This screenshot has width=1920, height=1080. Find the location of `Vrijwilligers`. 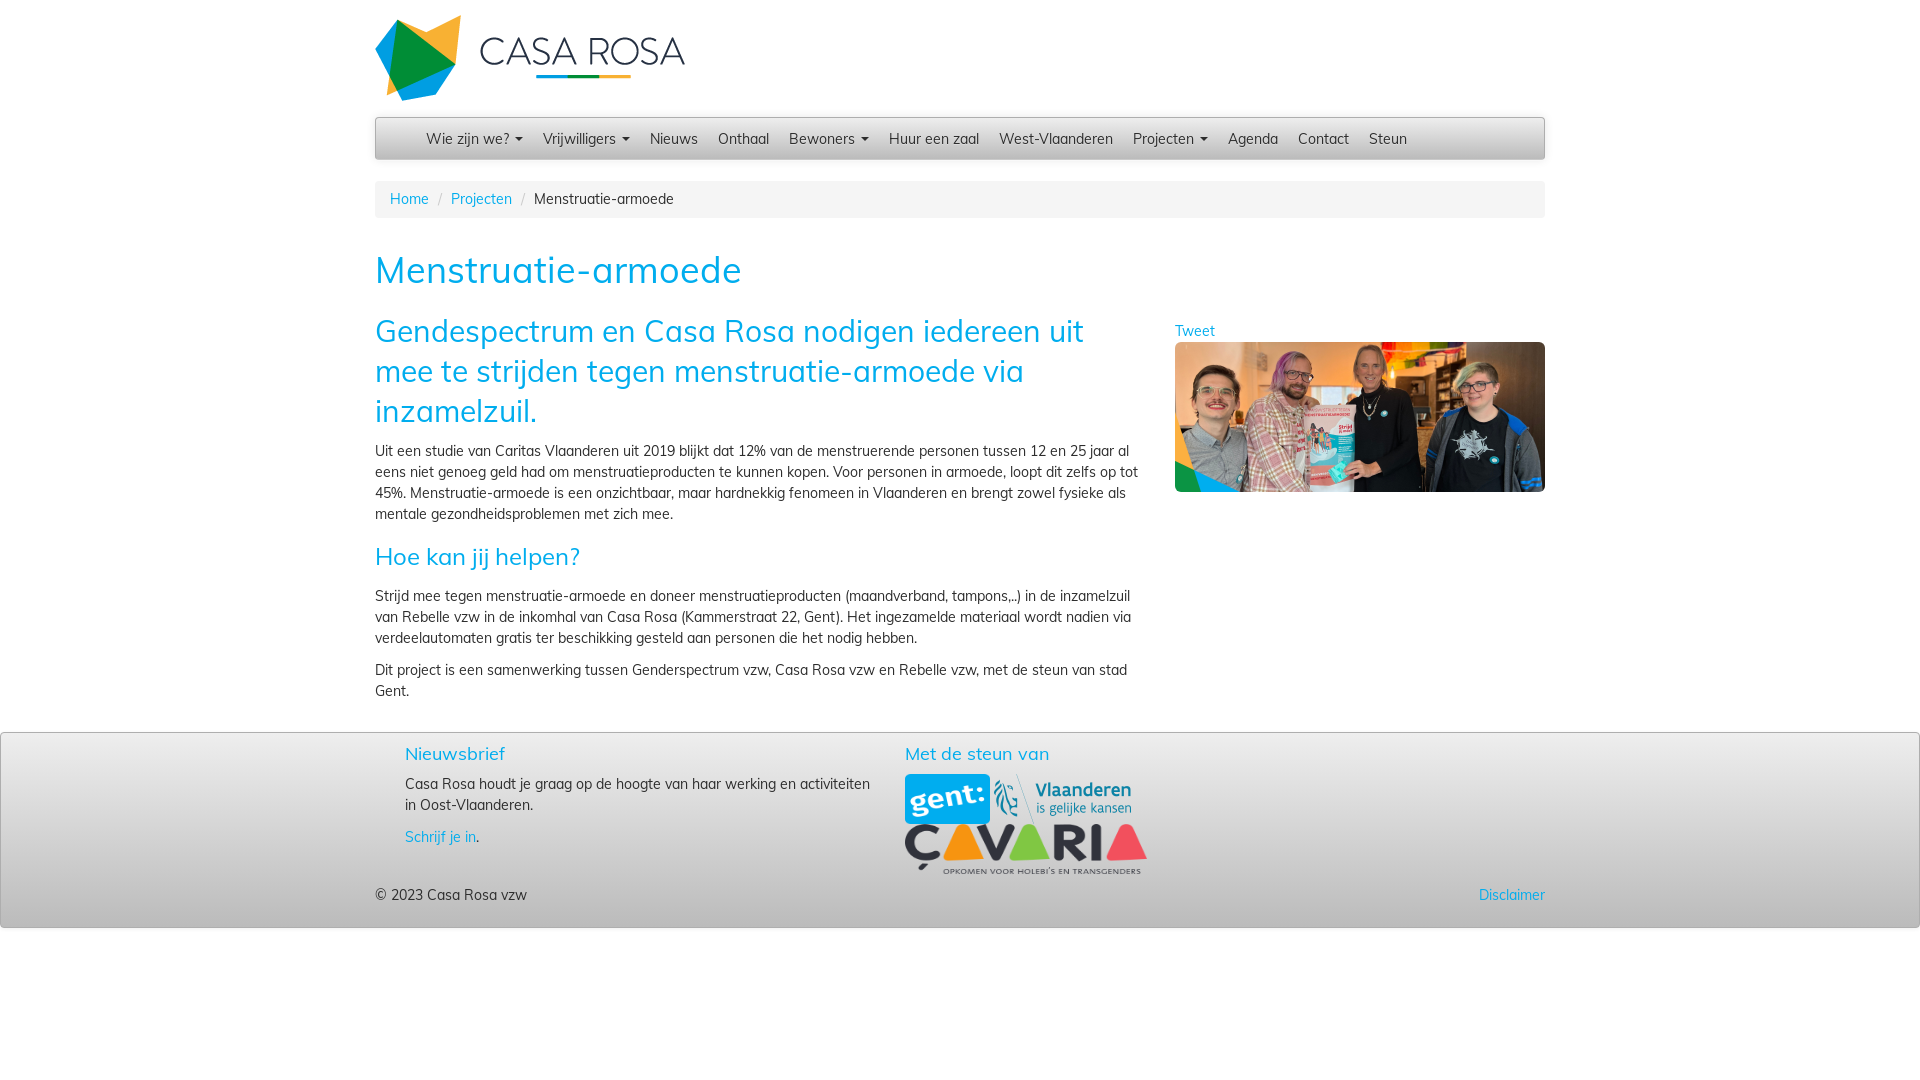

Vrijwilligers is located at coordinates (586, 138).